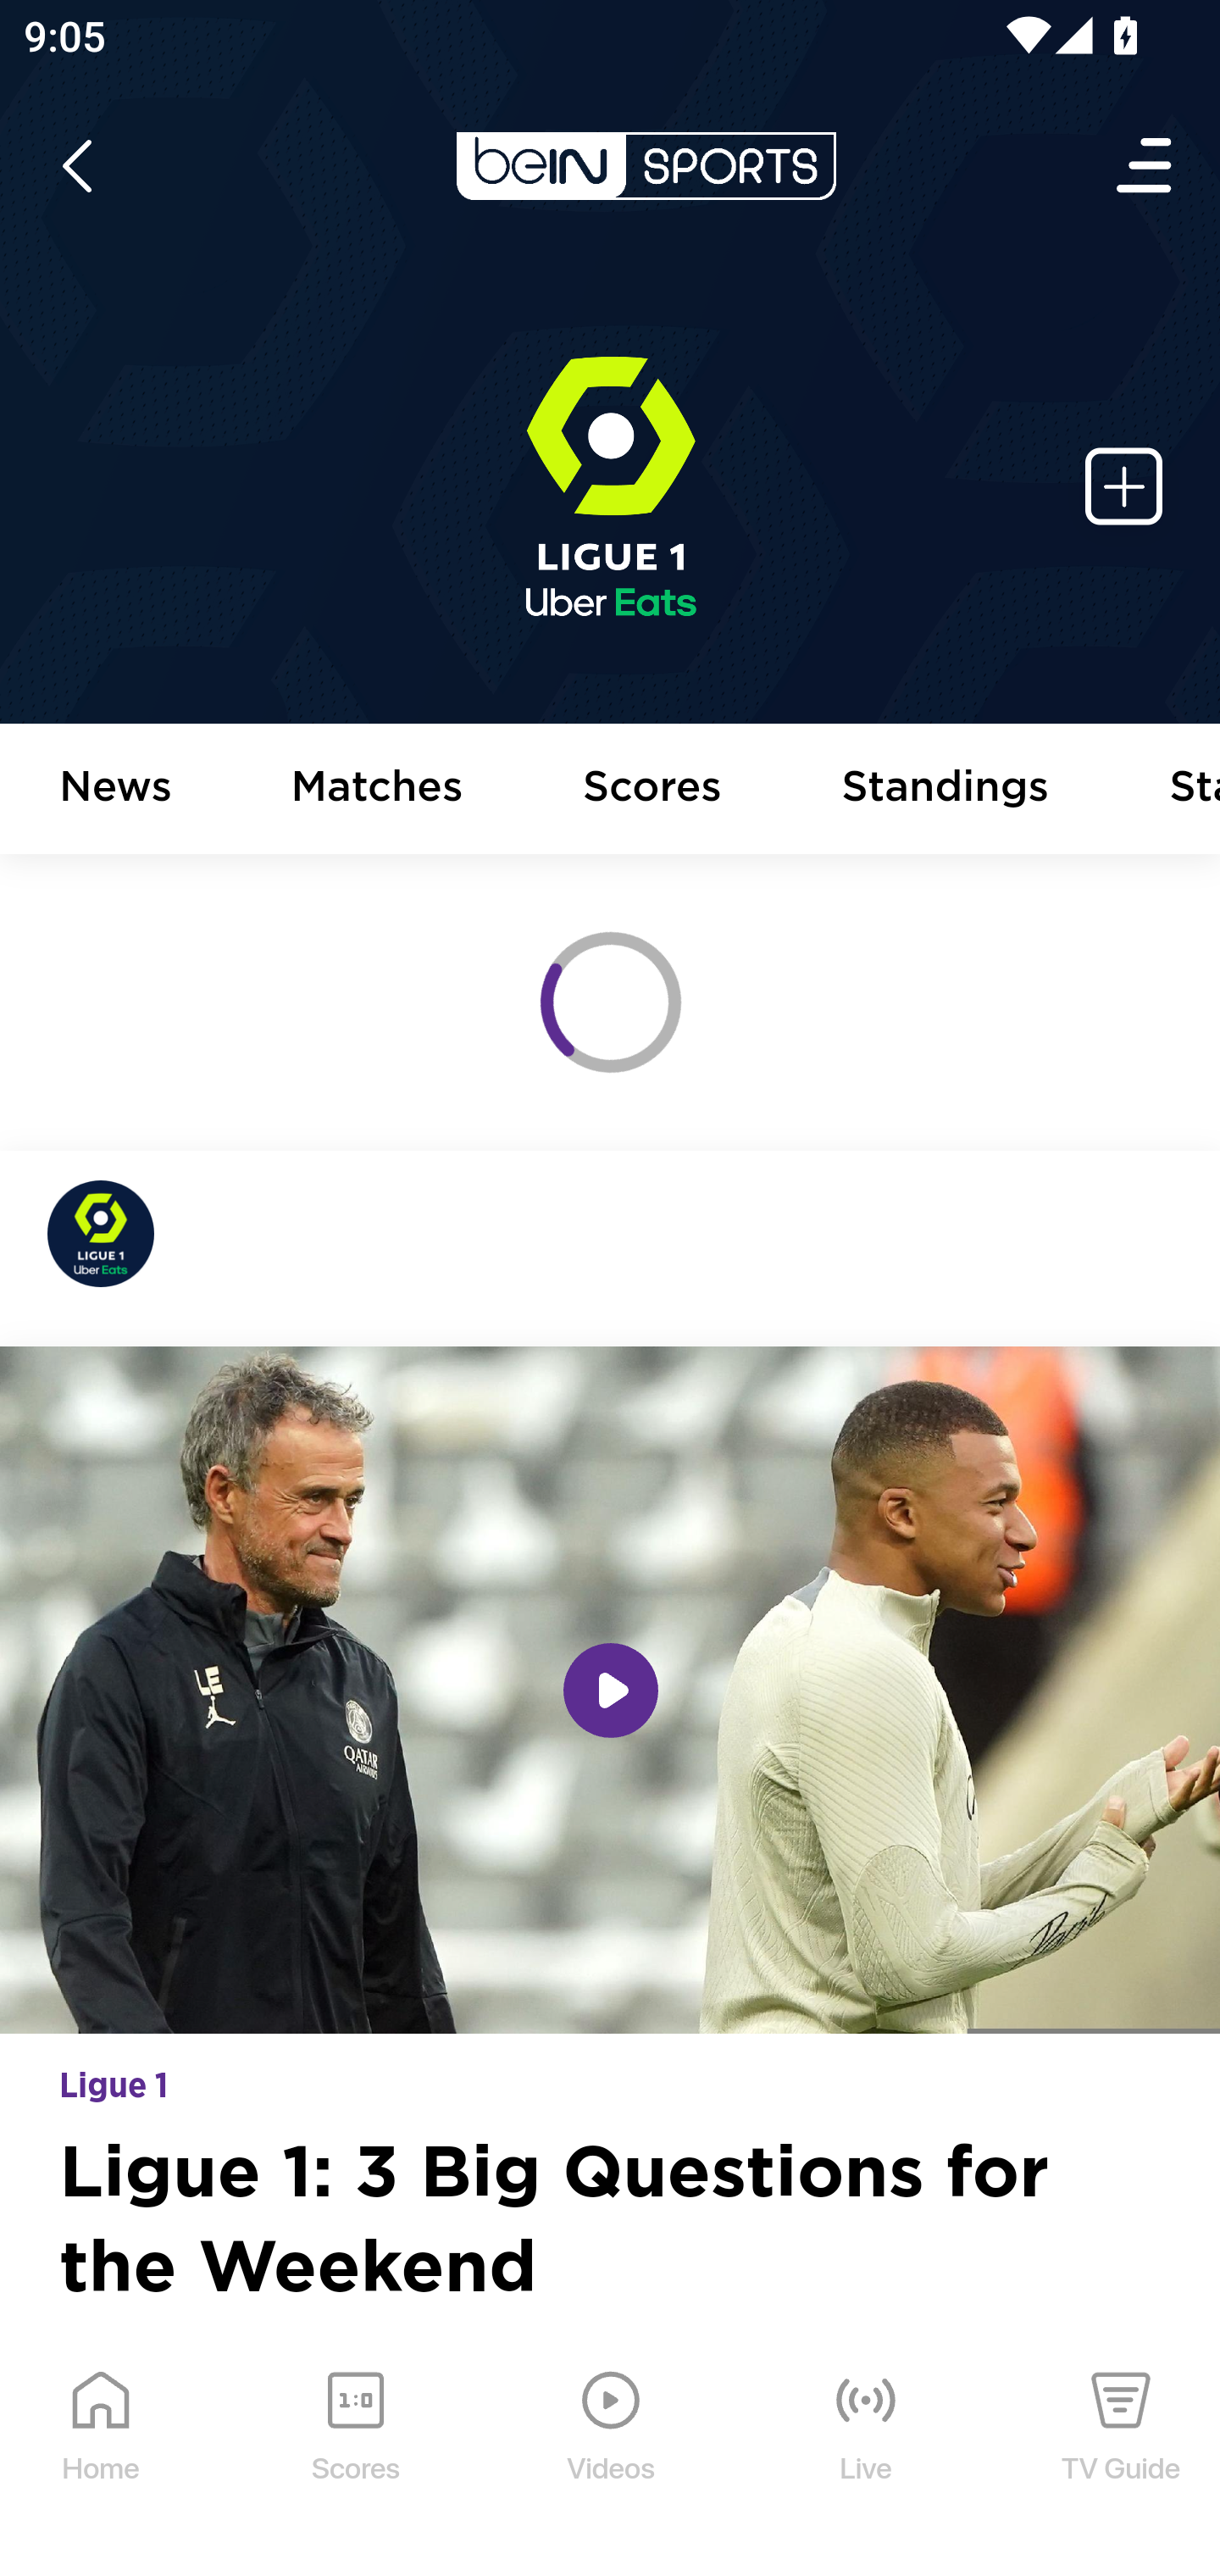 The width and height of the screenshot is (1220, 2576). I want to click on Scores, so click(654, 790).